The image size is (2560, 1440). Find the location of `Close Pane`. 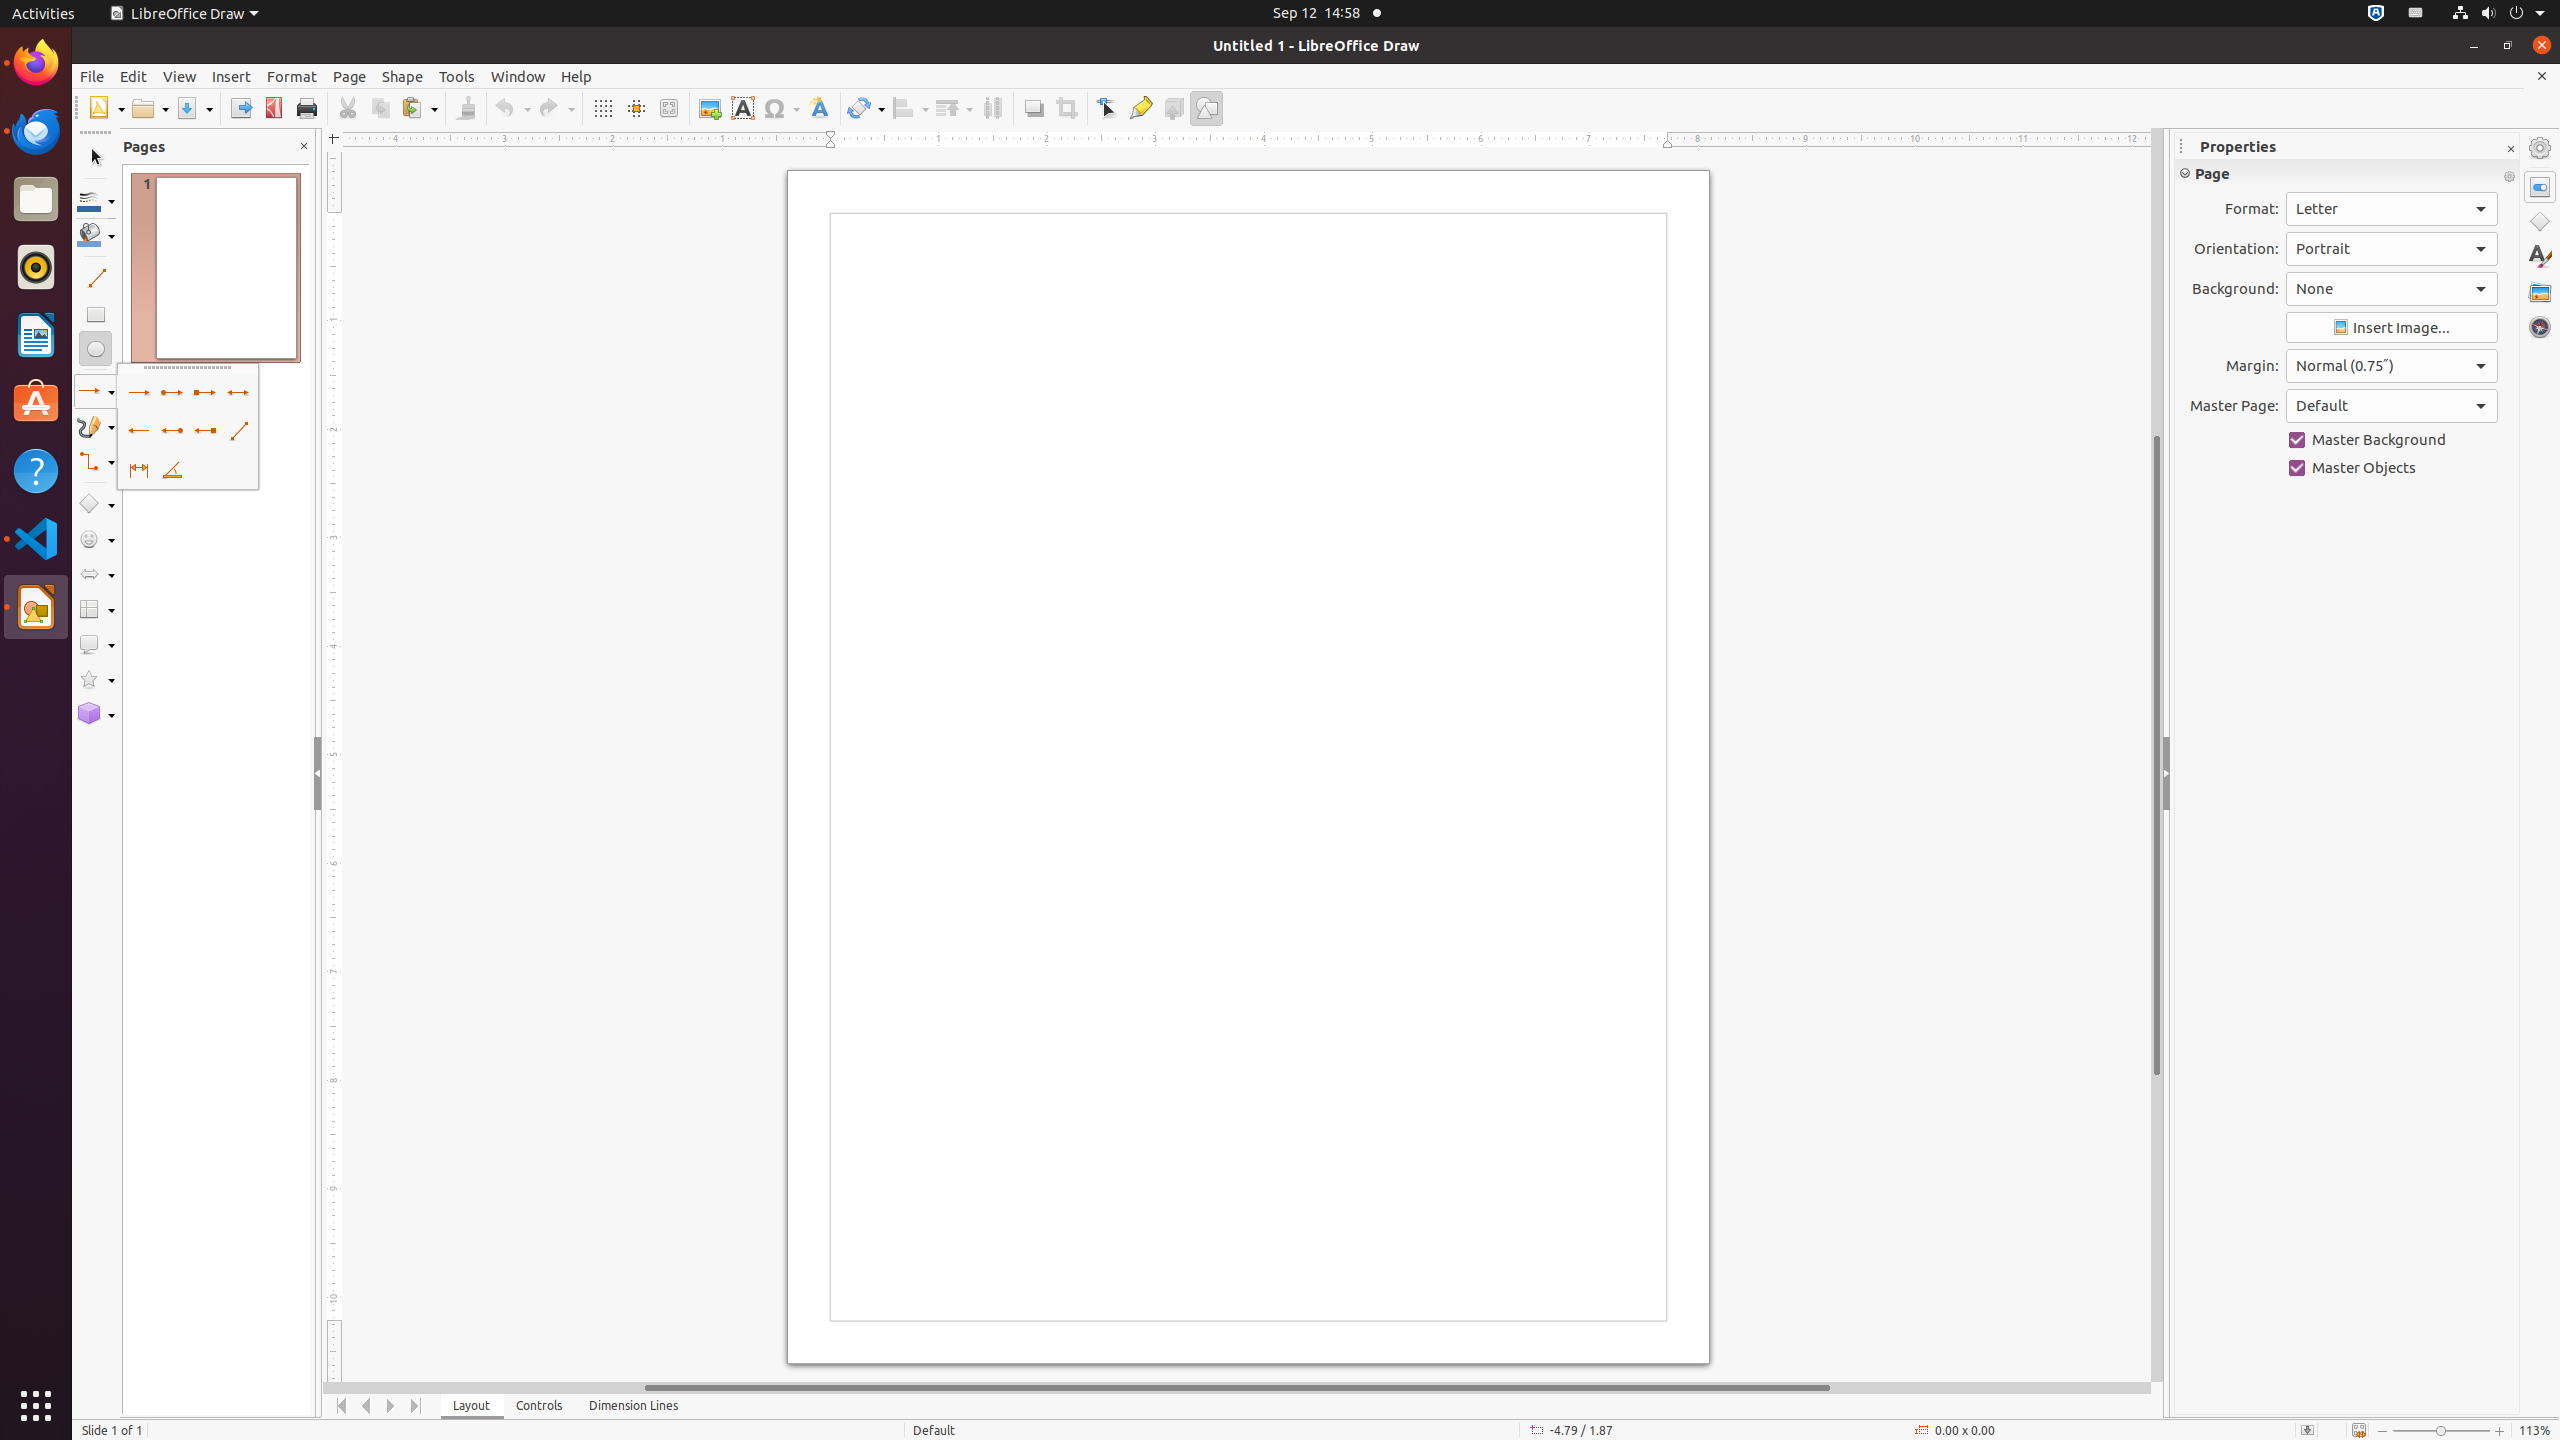

Close Pane is located at coordinates (304, 146).